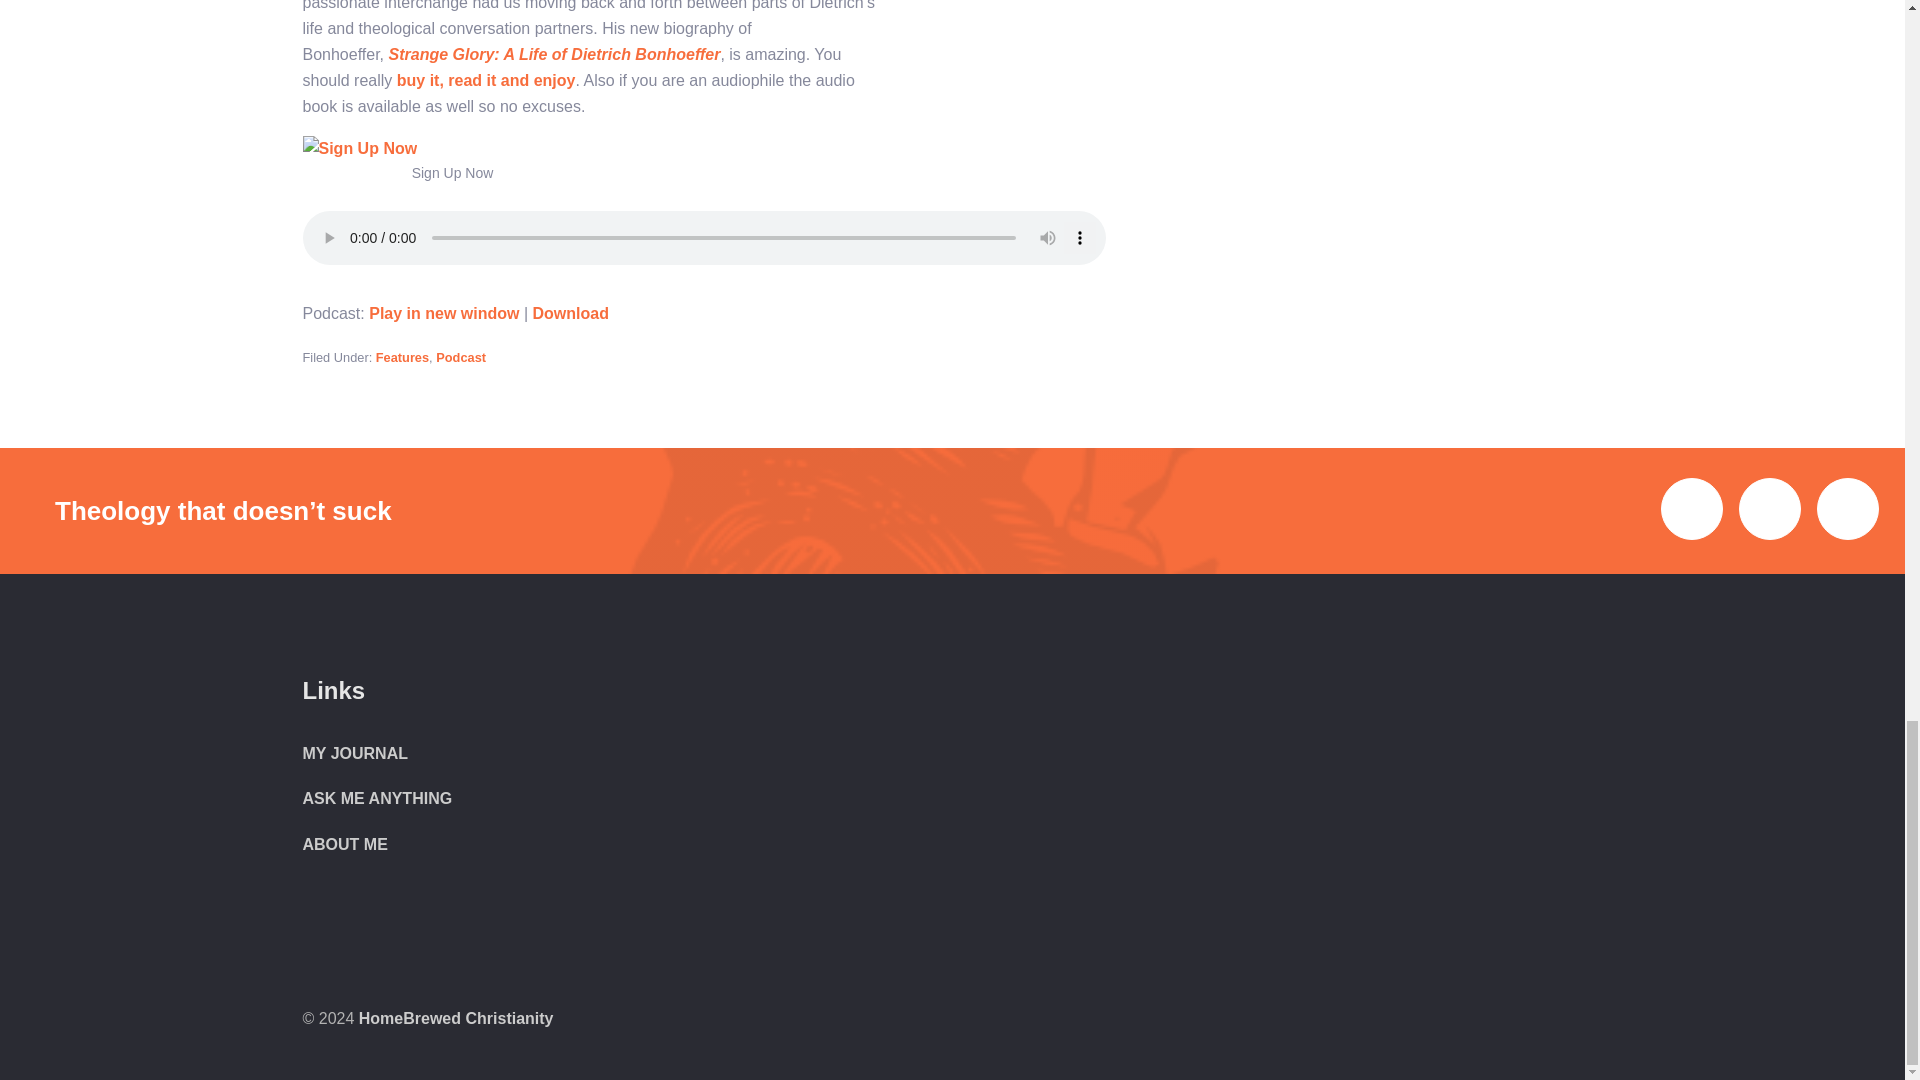  I want to click on Features, so click(402, 357).